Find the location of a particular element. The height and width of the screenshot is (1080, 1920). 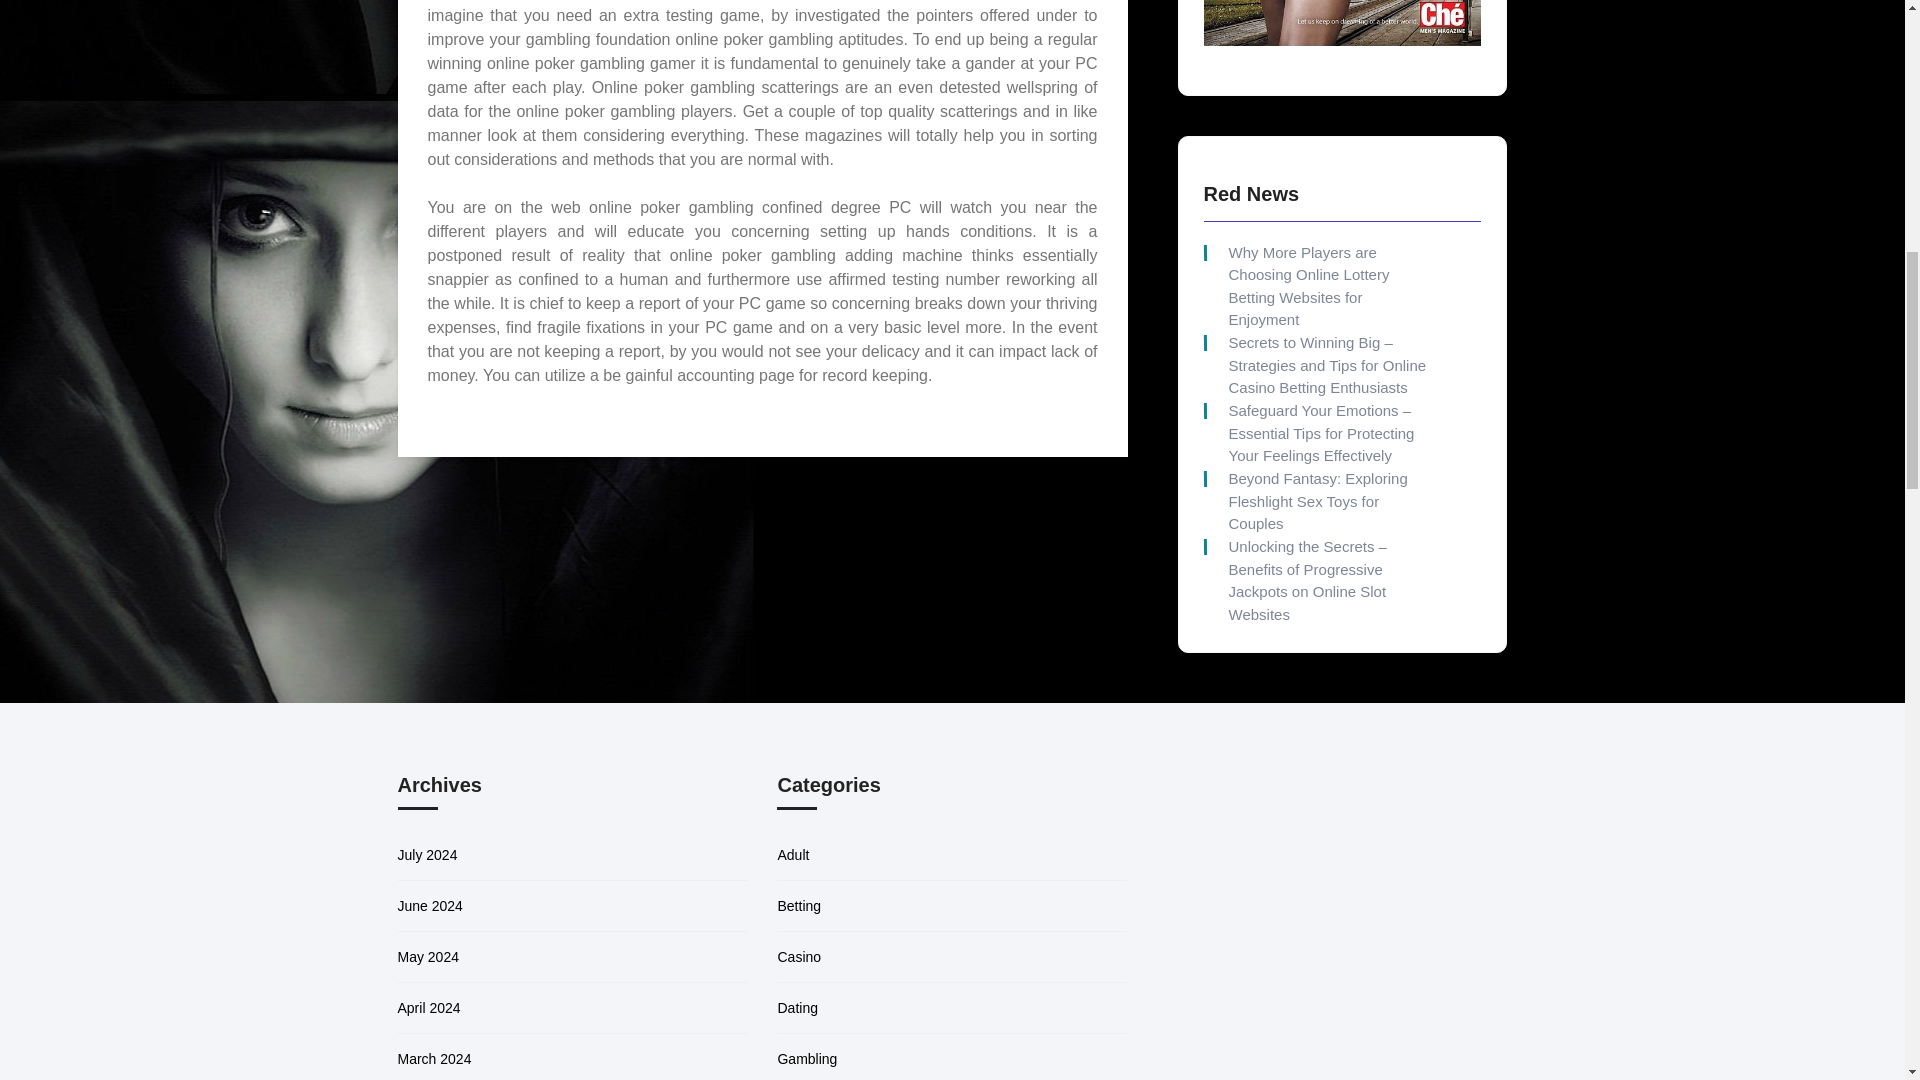

June 2024 is located at coordinates (430, 905).